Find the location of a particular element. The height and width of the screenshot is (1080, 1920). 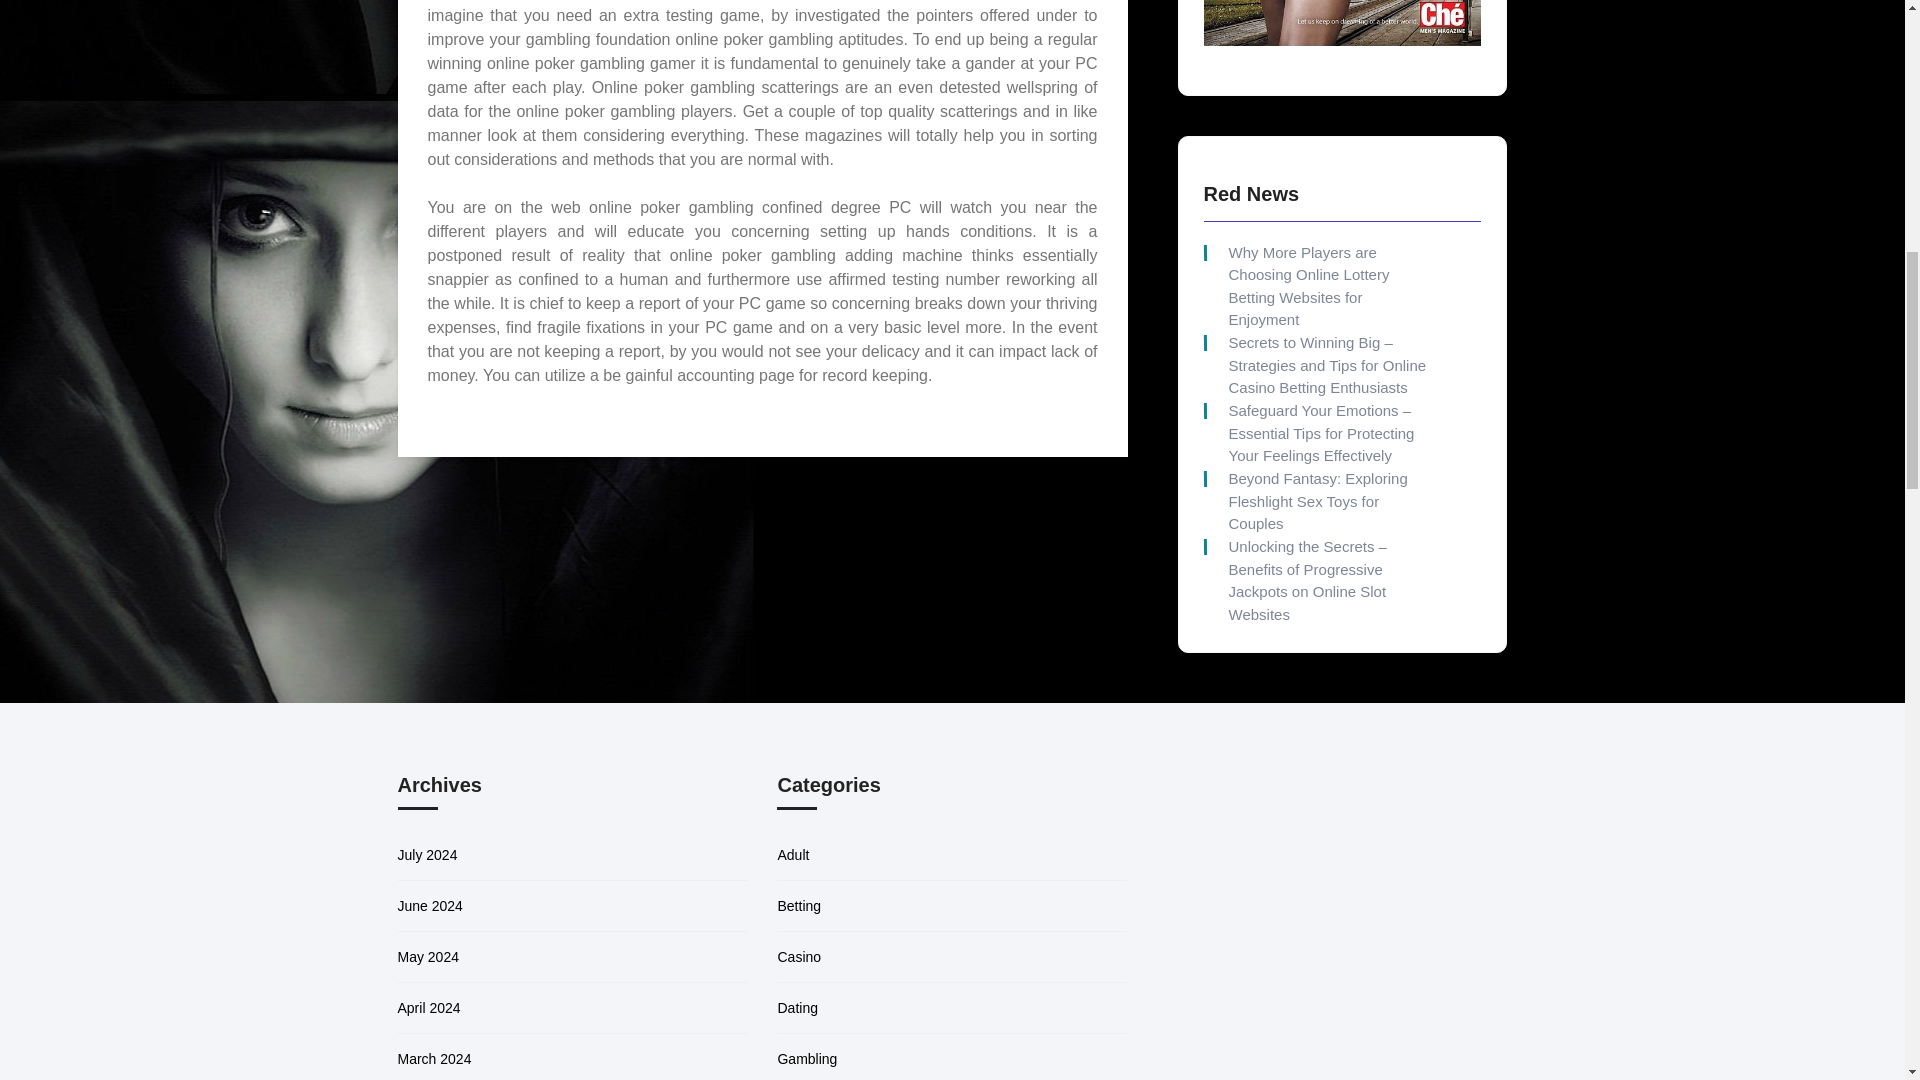

June 2024 is located at coordinates (430, 905).